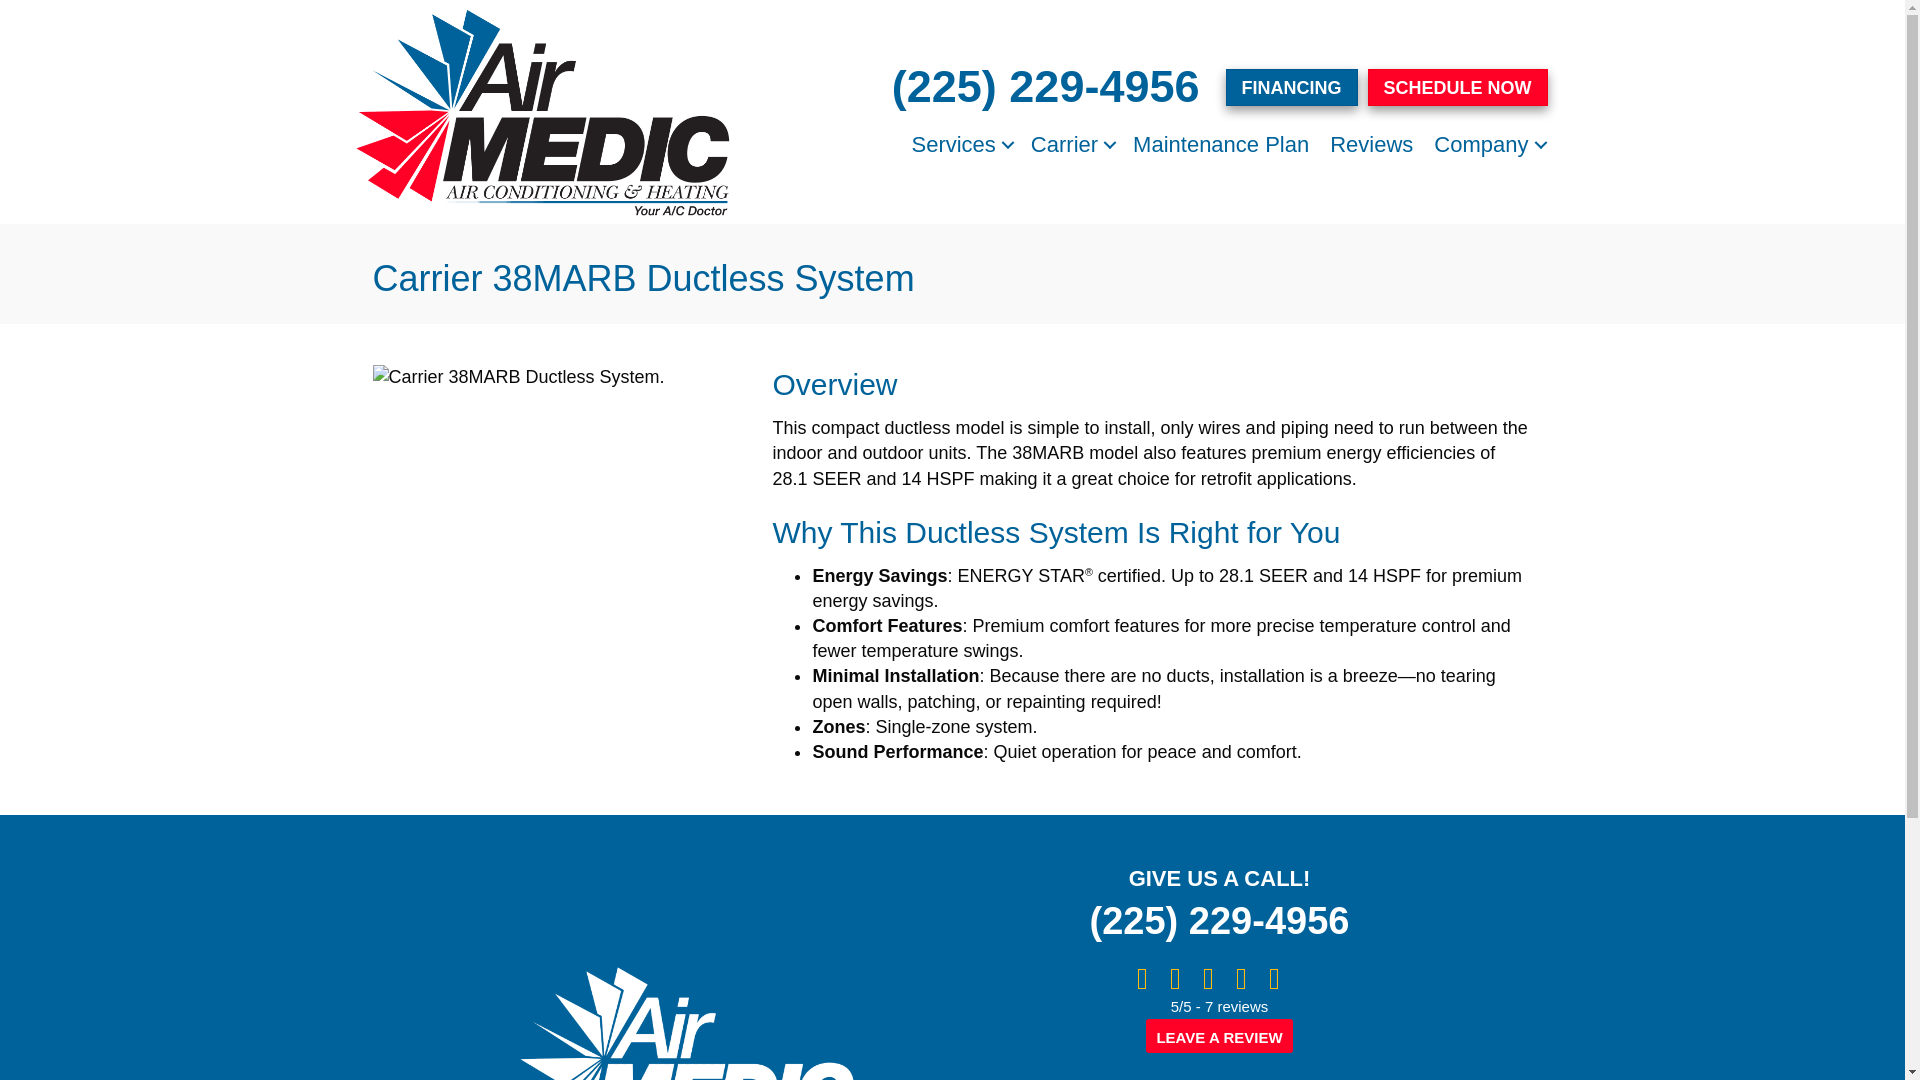 The width and height of the screenshot is (1920, 1080). Describe the element at coordinates (541, 112) in the screenshot. I see `AirMedic Logo` at that location.